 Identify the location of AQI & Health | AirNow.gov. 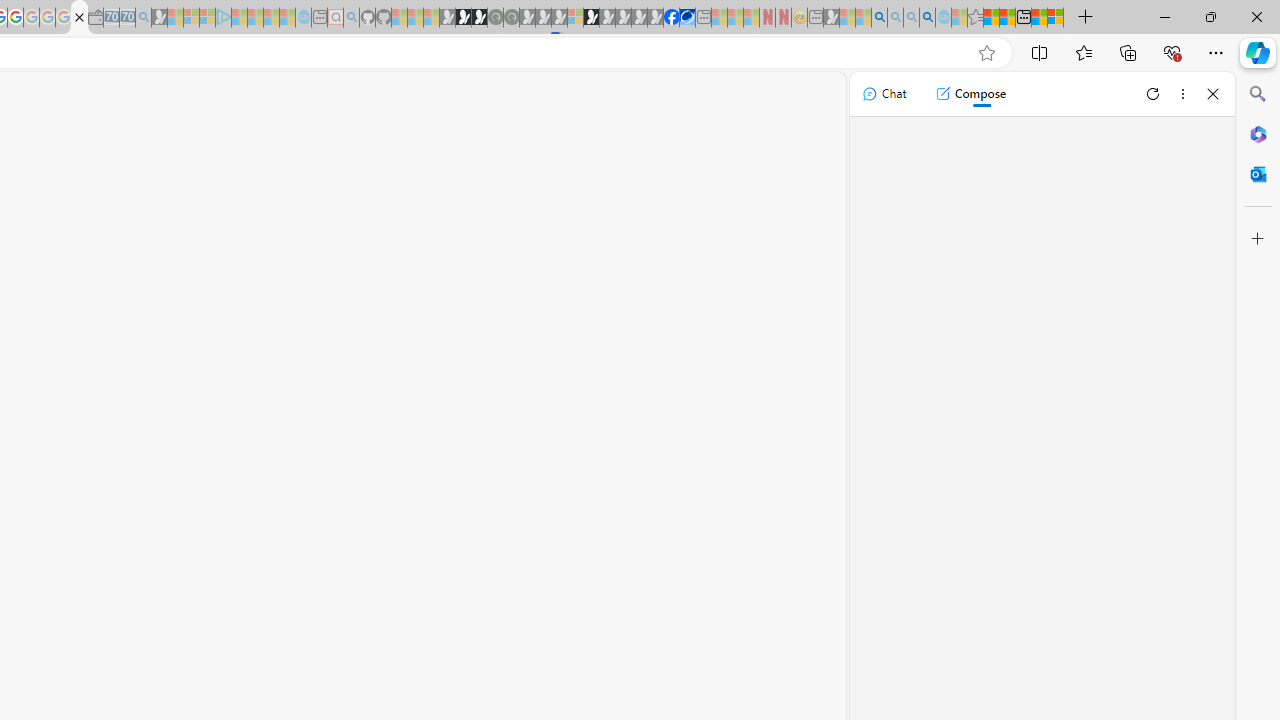
(687, 18).